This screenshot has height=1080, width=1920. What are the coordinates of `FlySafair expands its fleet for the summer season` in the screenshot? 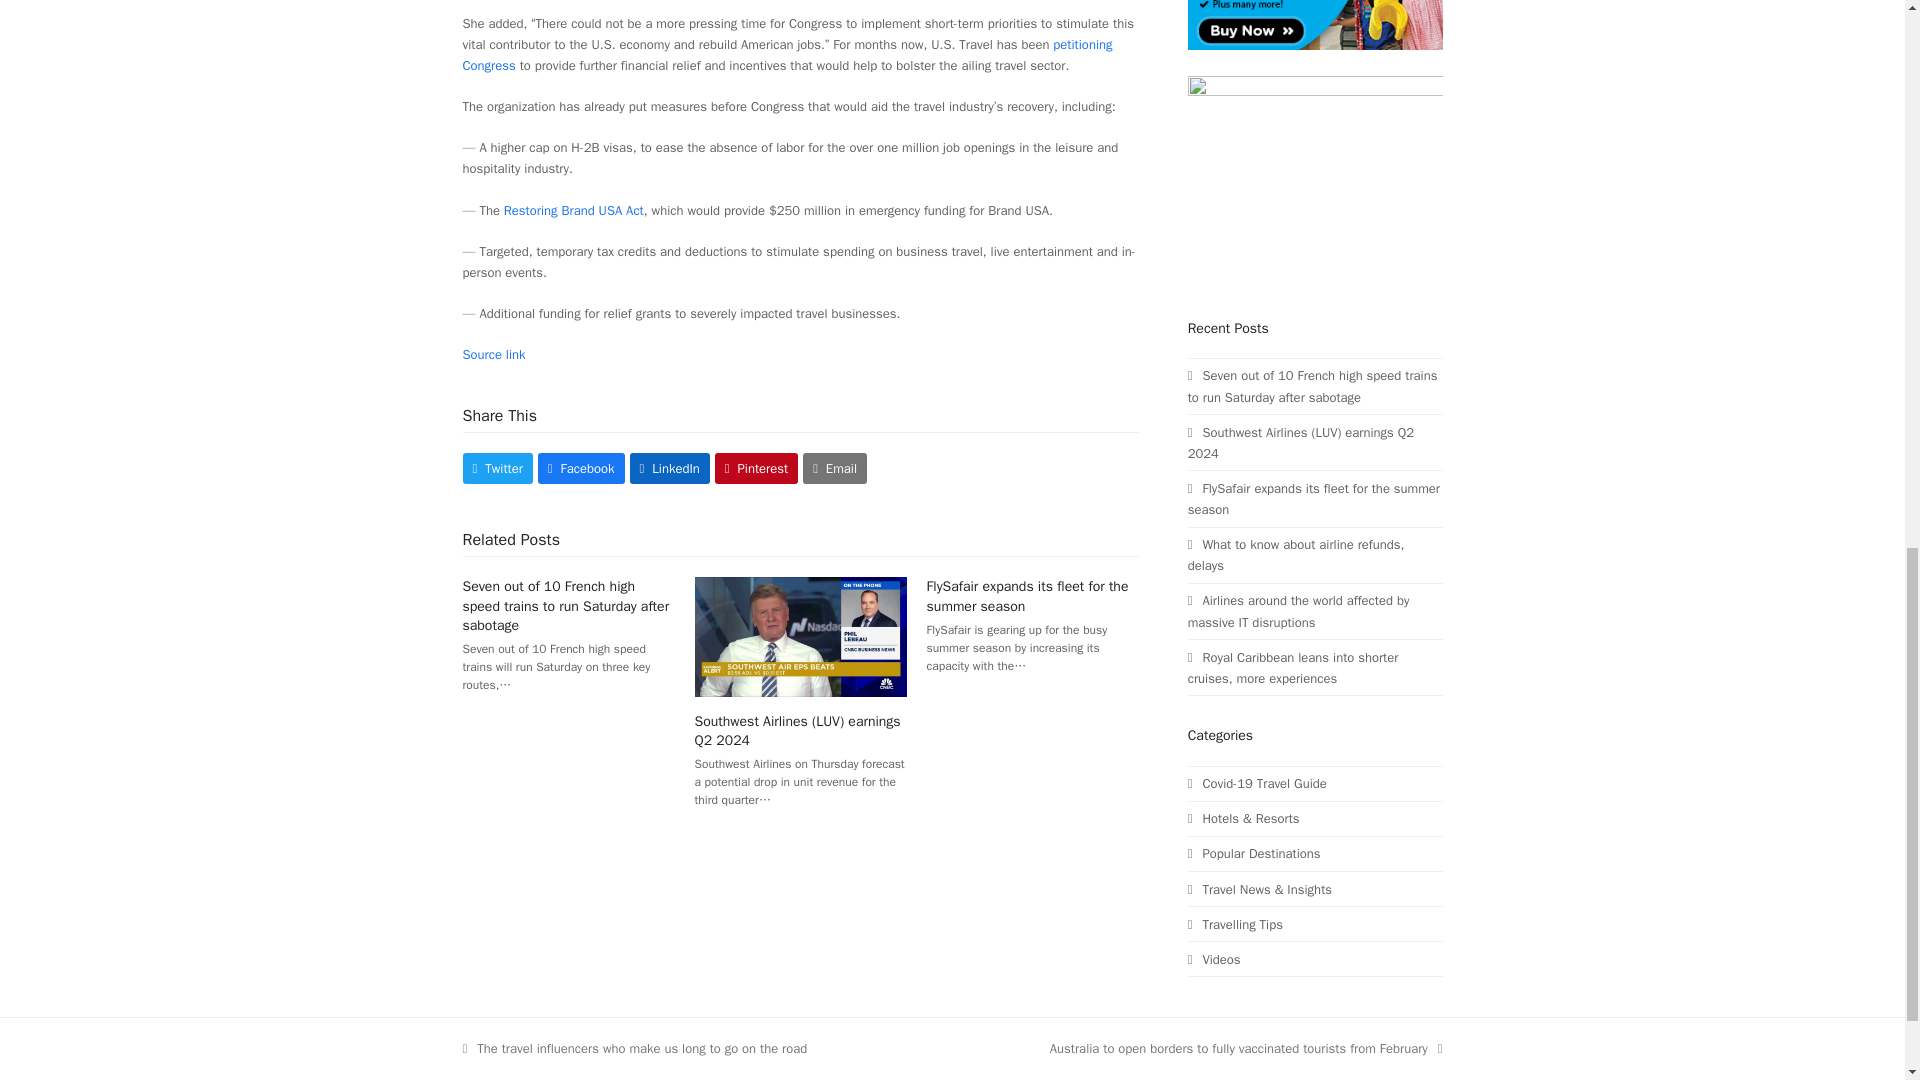 It's located at (1028, 596).